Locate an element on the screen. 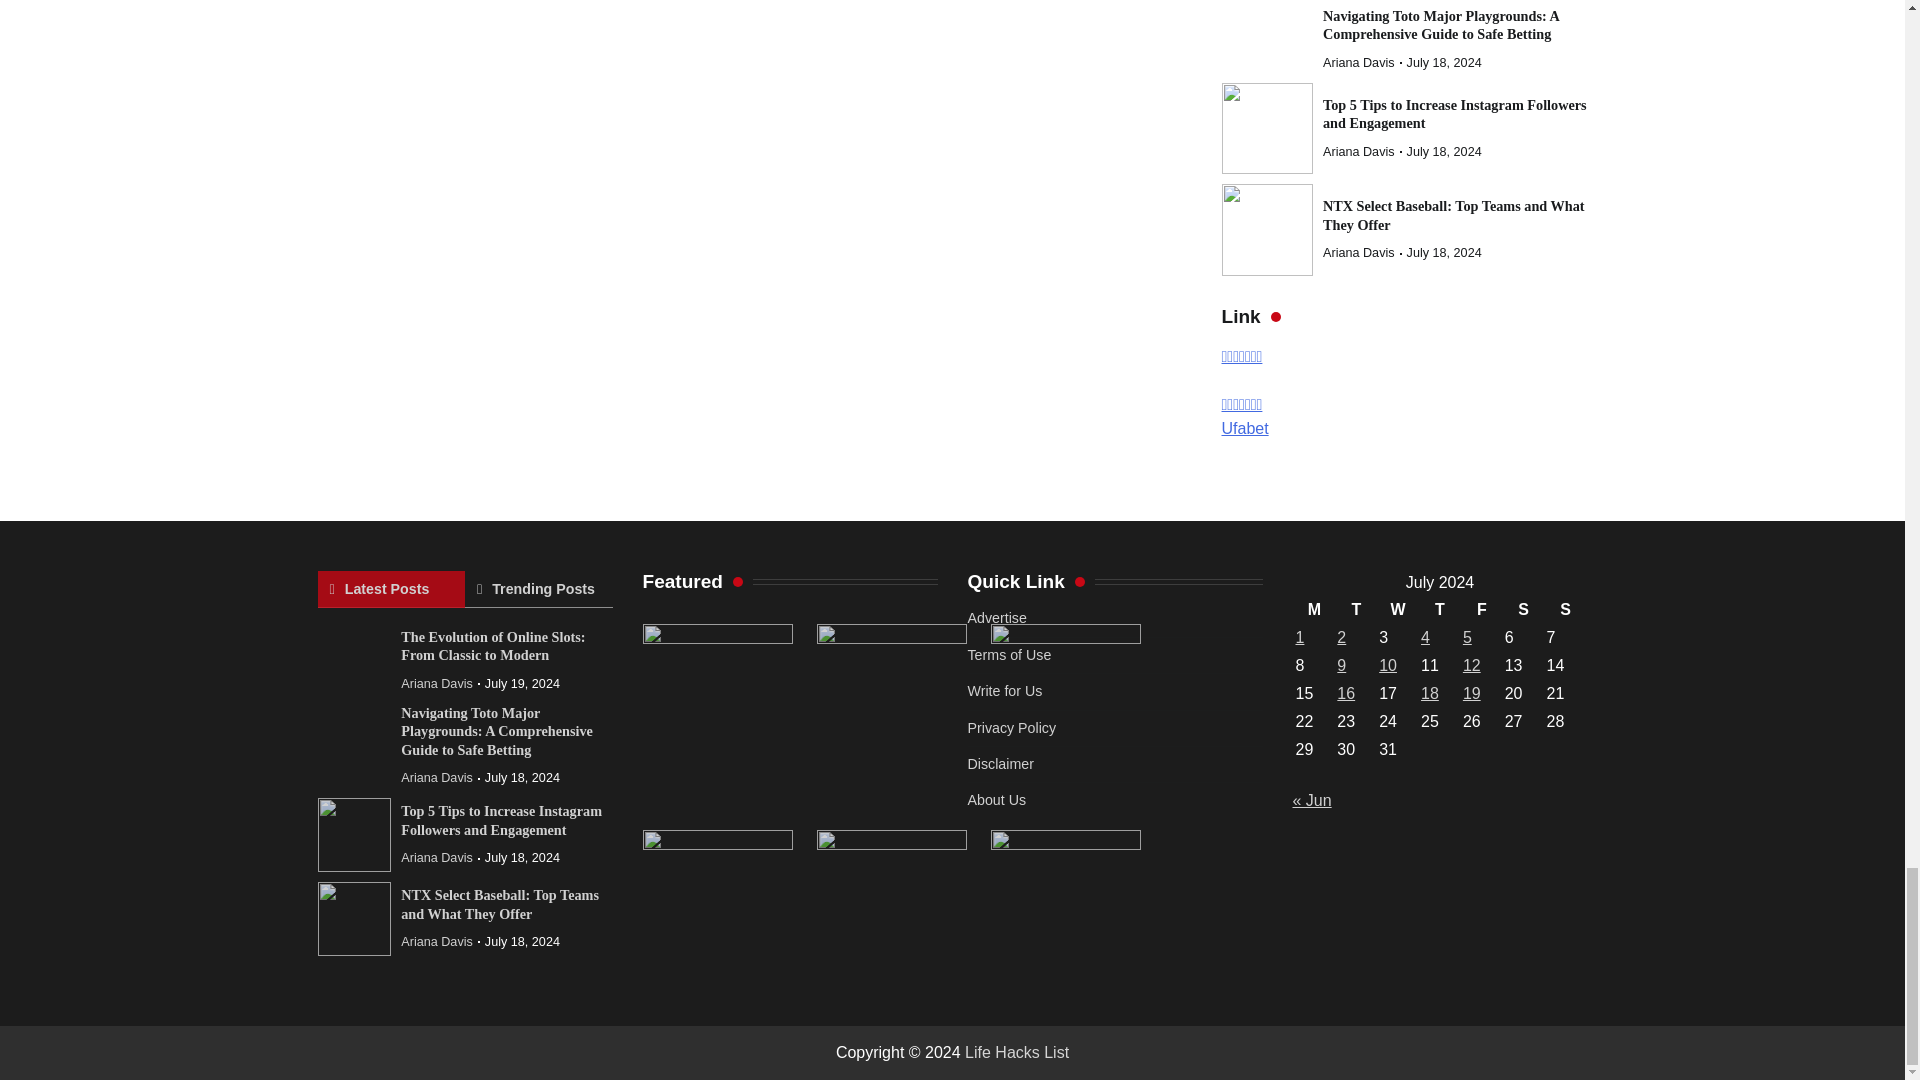 The image size is (1920, 1080). Tuesday is located at coordinates (1356, 610).